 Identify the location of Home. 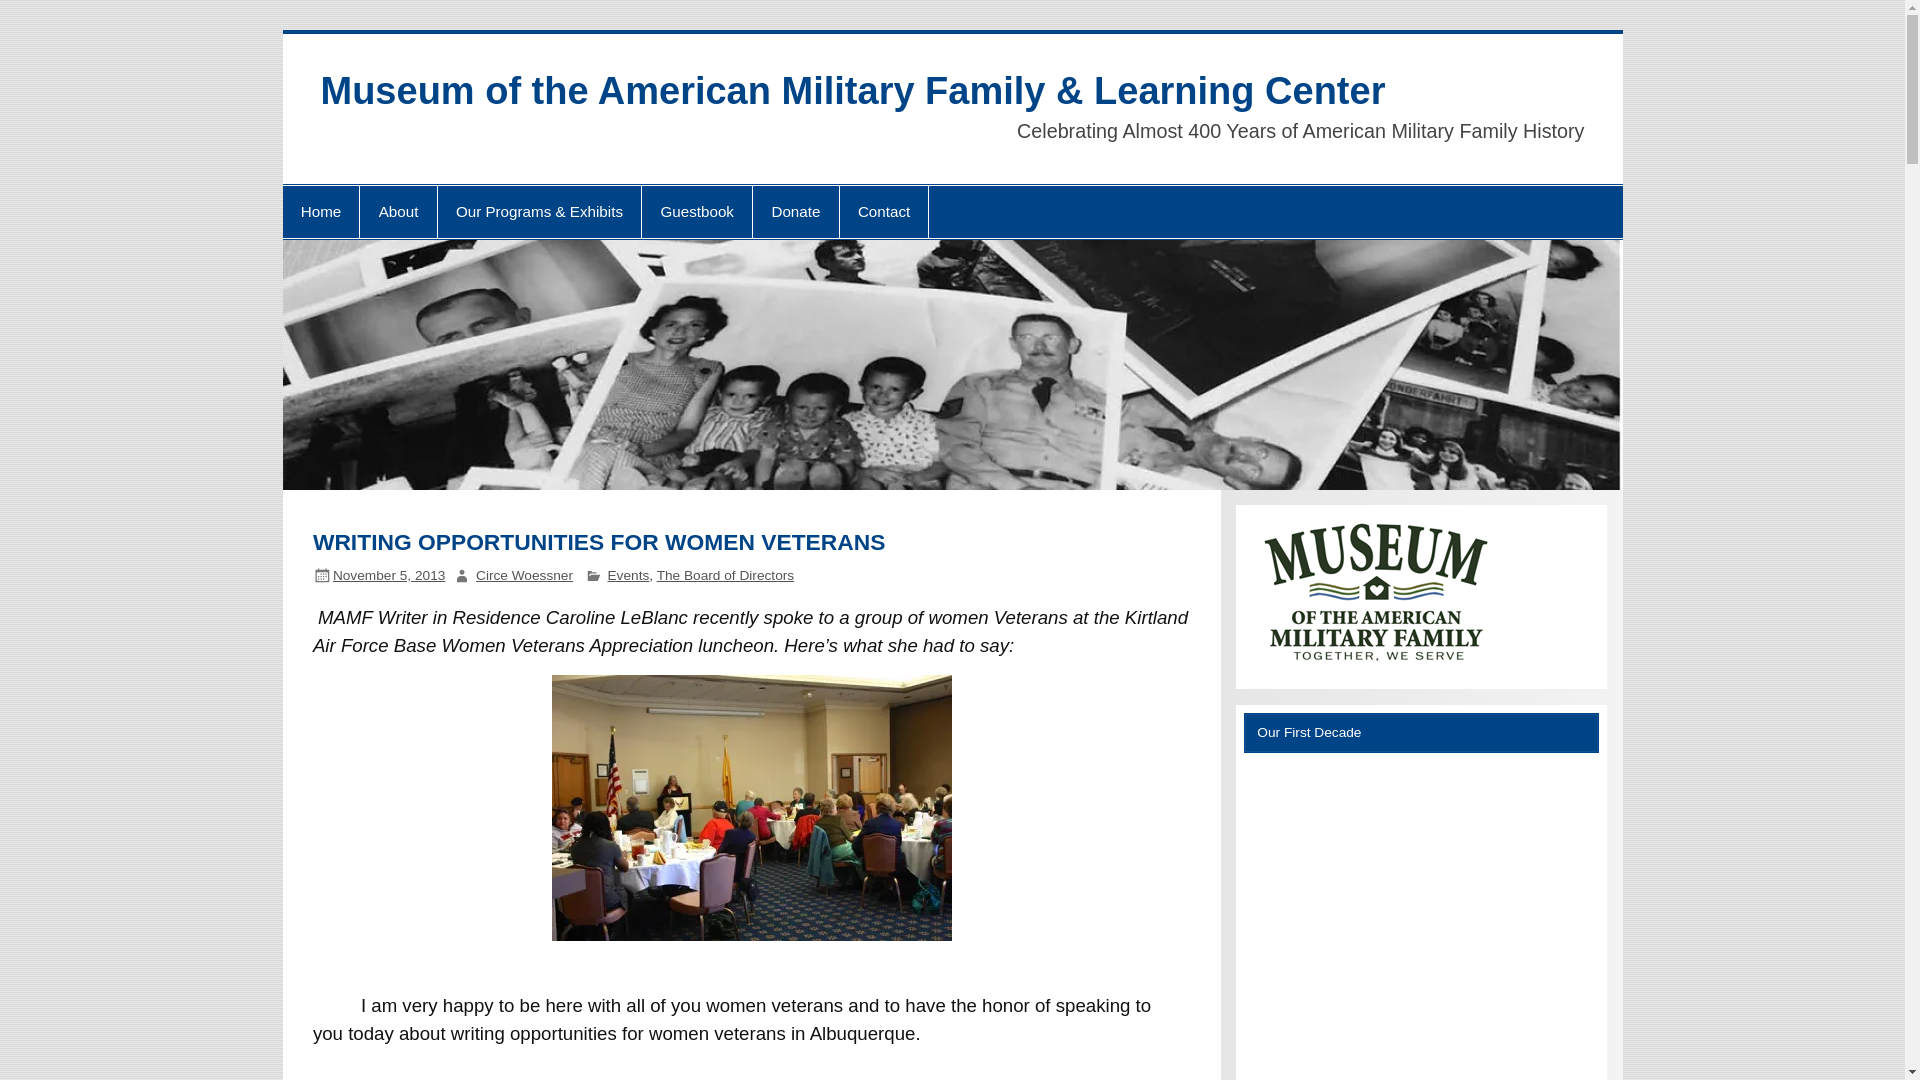
(320, 211).